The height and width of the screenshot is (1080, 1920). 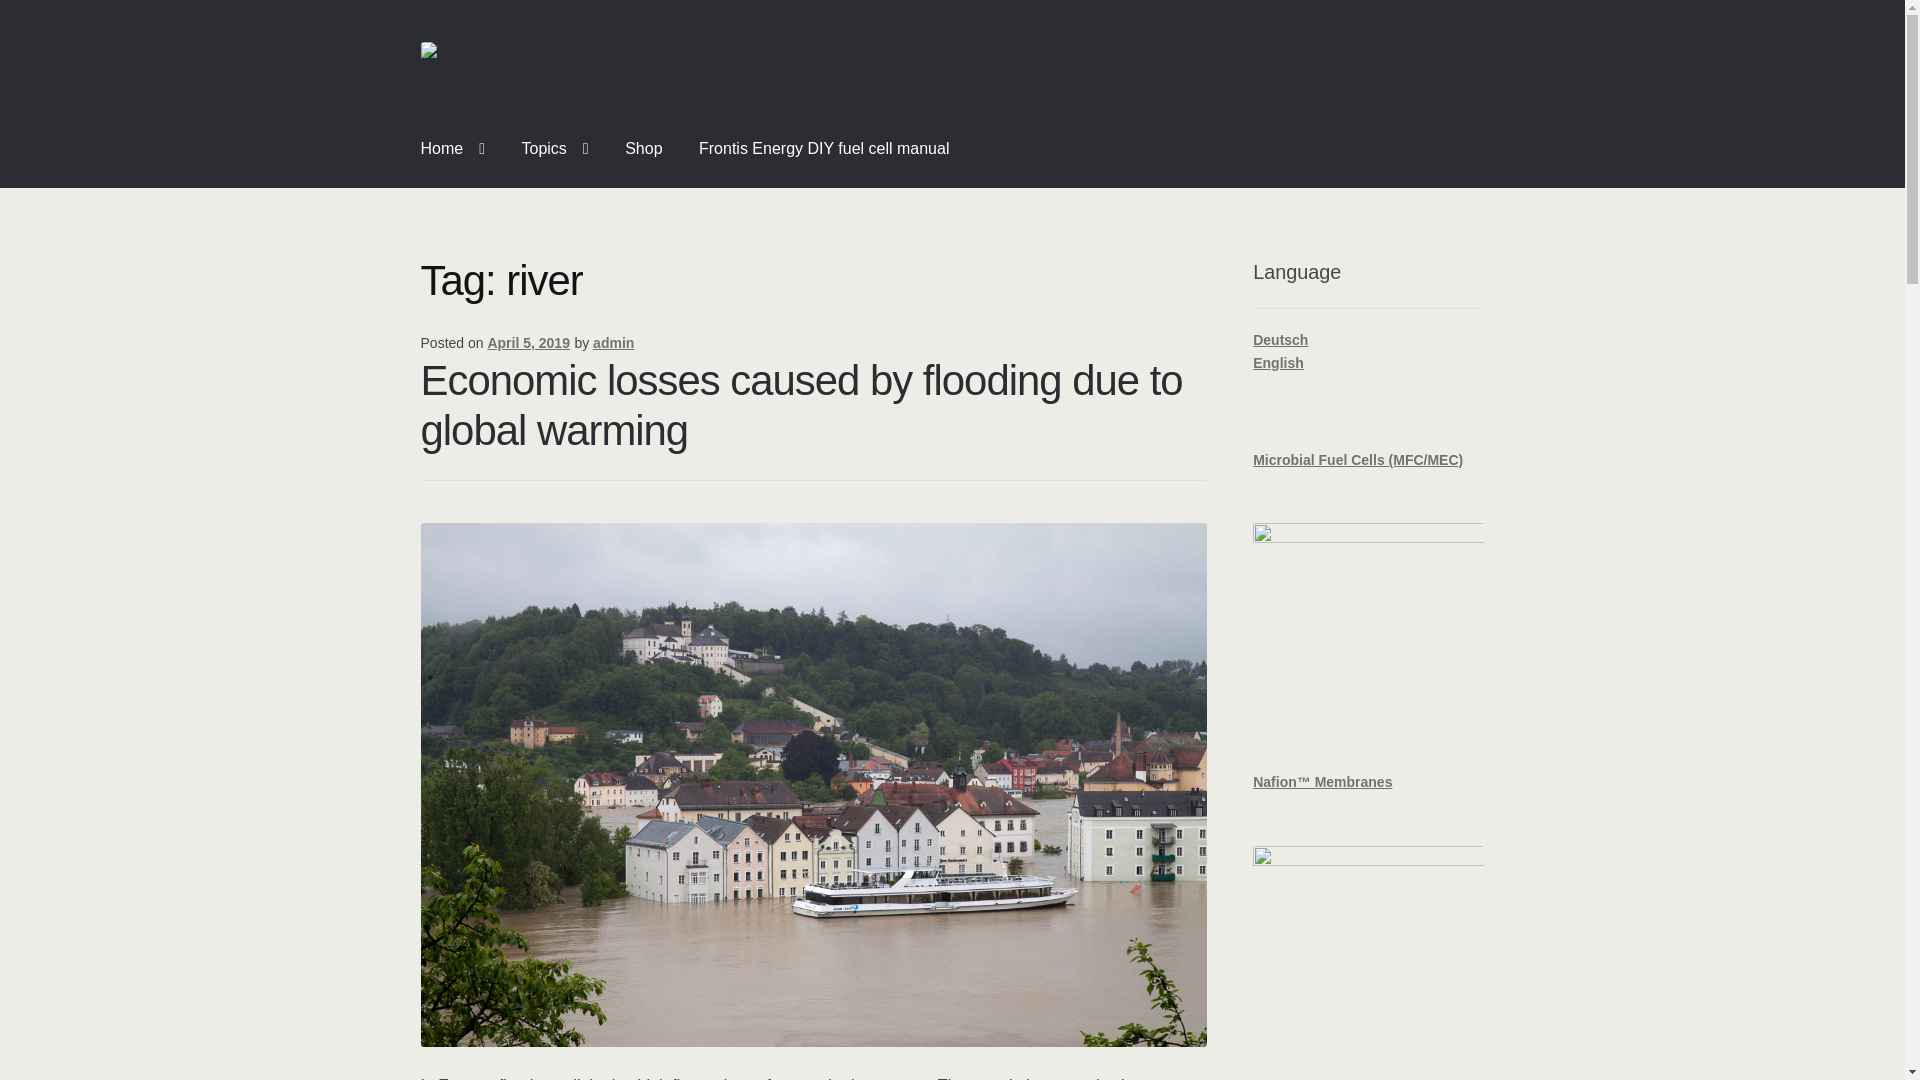 What do you see at coordinates (528, 342) in the screenshot?
I see `April 5, 2019` at bounding box center [528, 342].